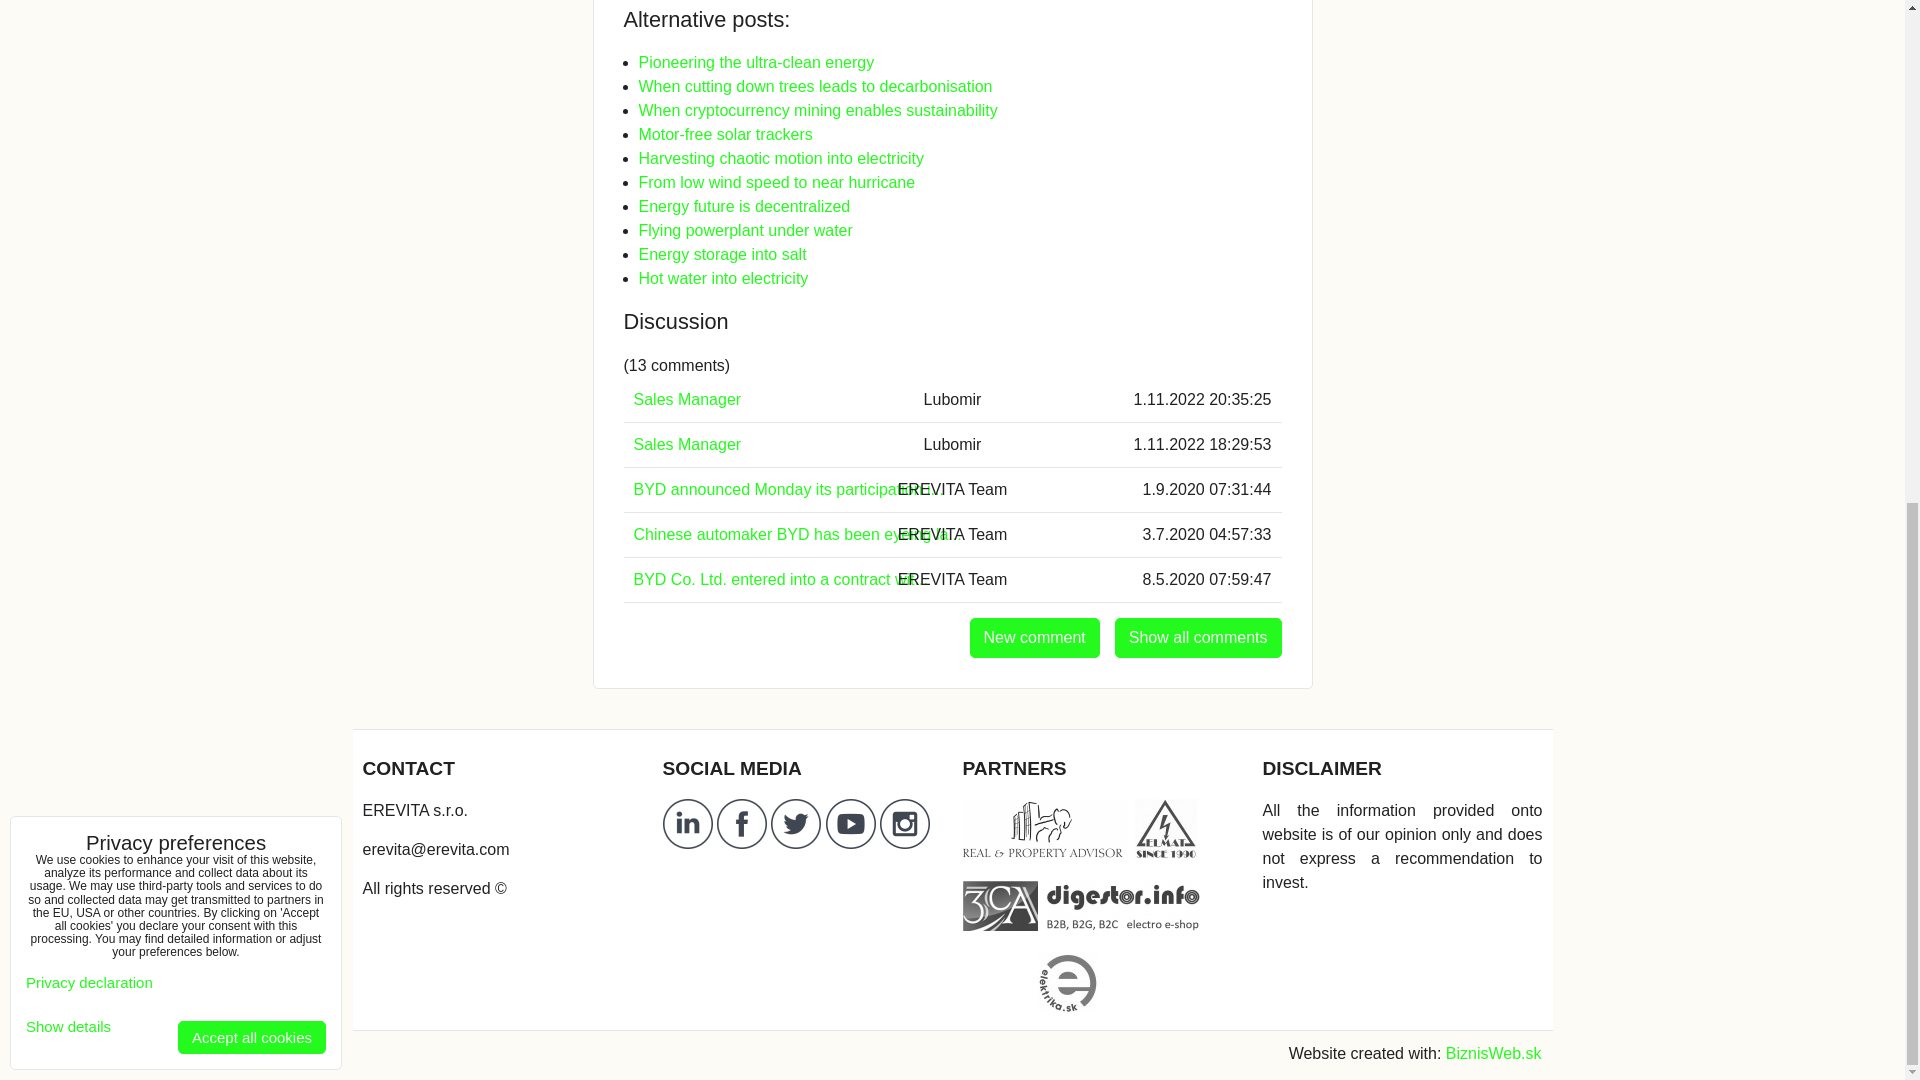 The width and height of the screenshot is (1920, 1080). What do you see at coordinates (1165, 828) in the screenshot?
I see `ELMAT SLOVAKIA` at bounding box center [1165, 828].